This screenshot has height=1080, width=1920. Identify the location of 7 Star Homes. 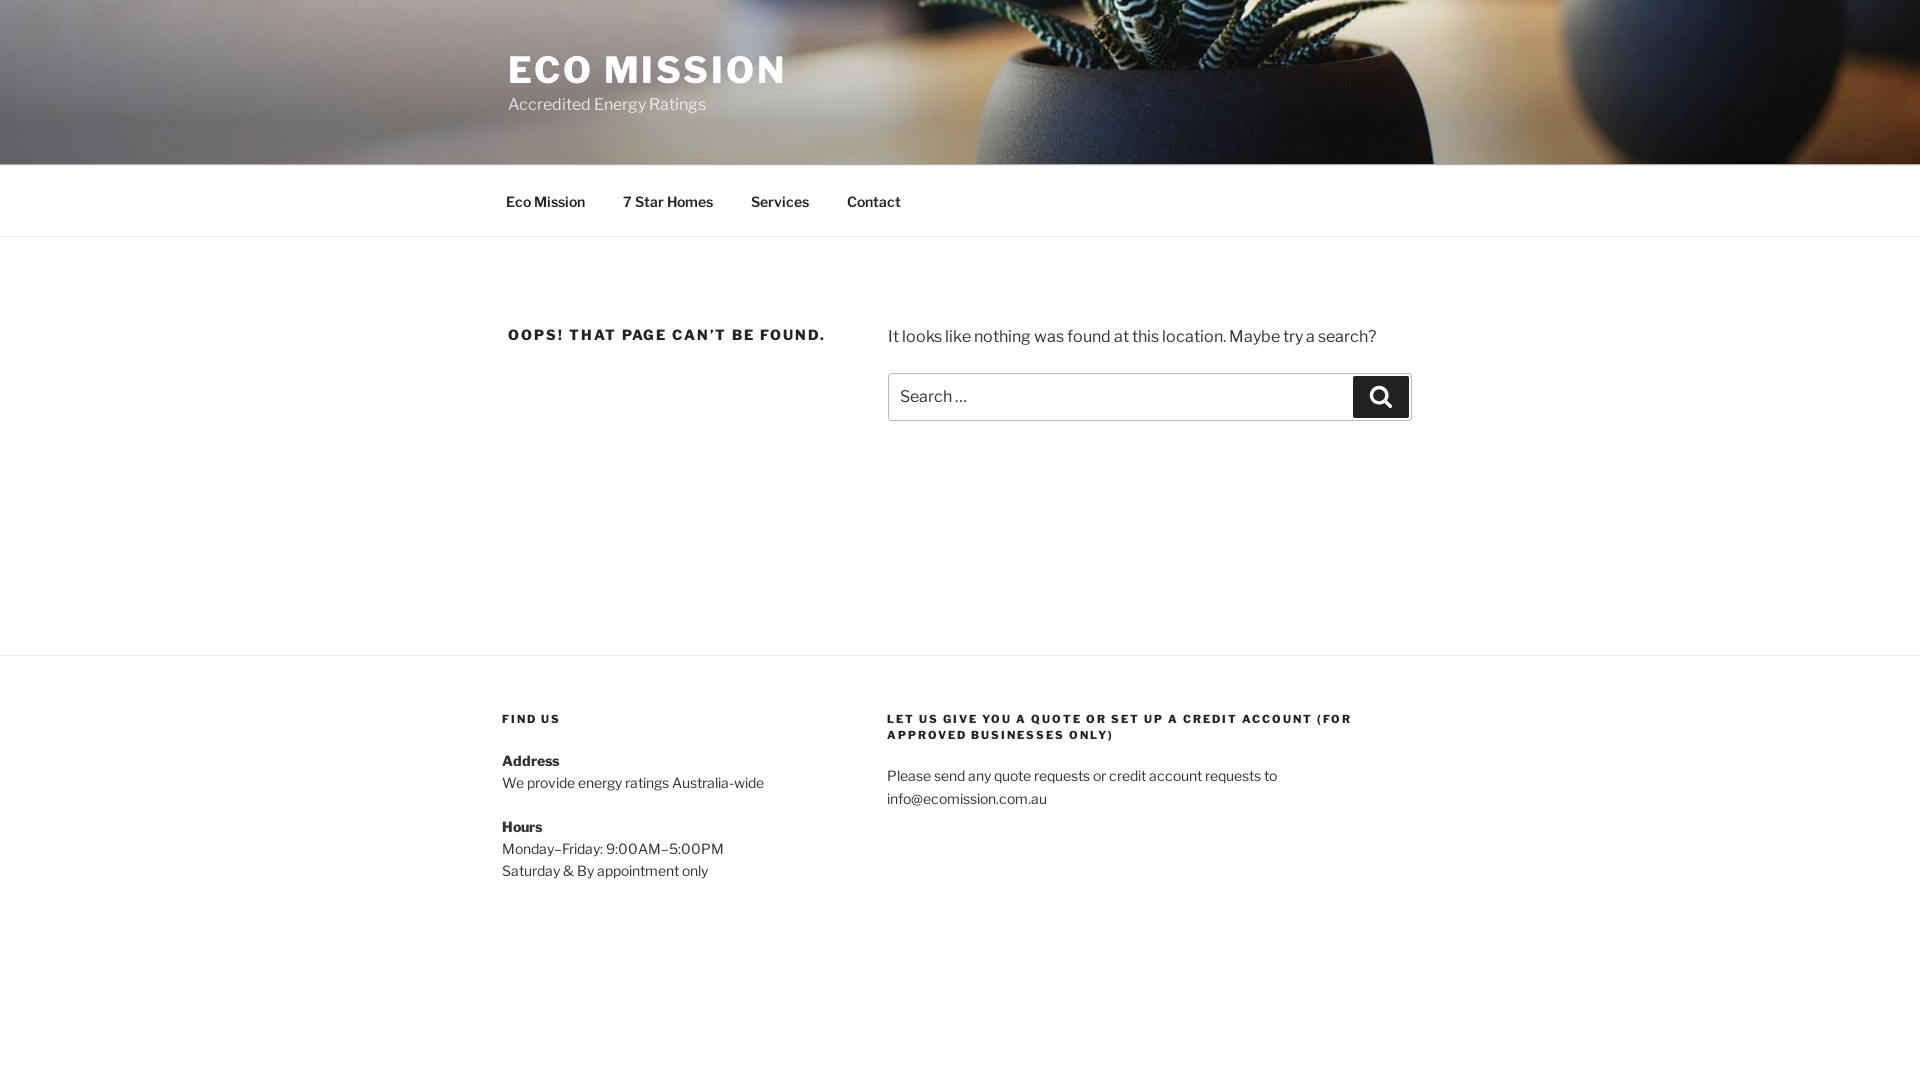
(668, 200).